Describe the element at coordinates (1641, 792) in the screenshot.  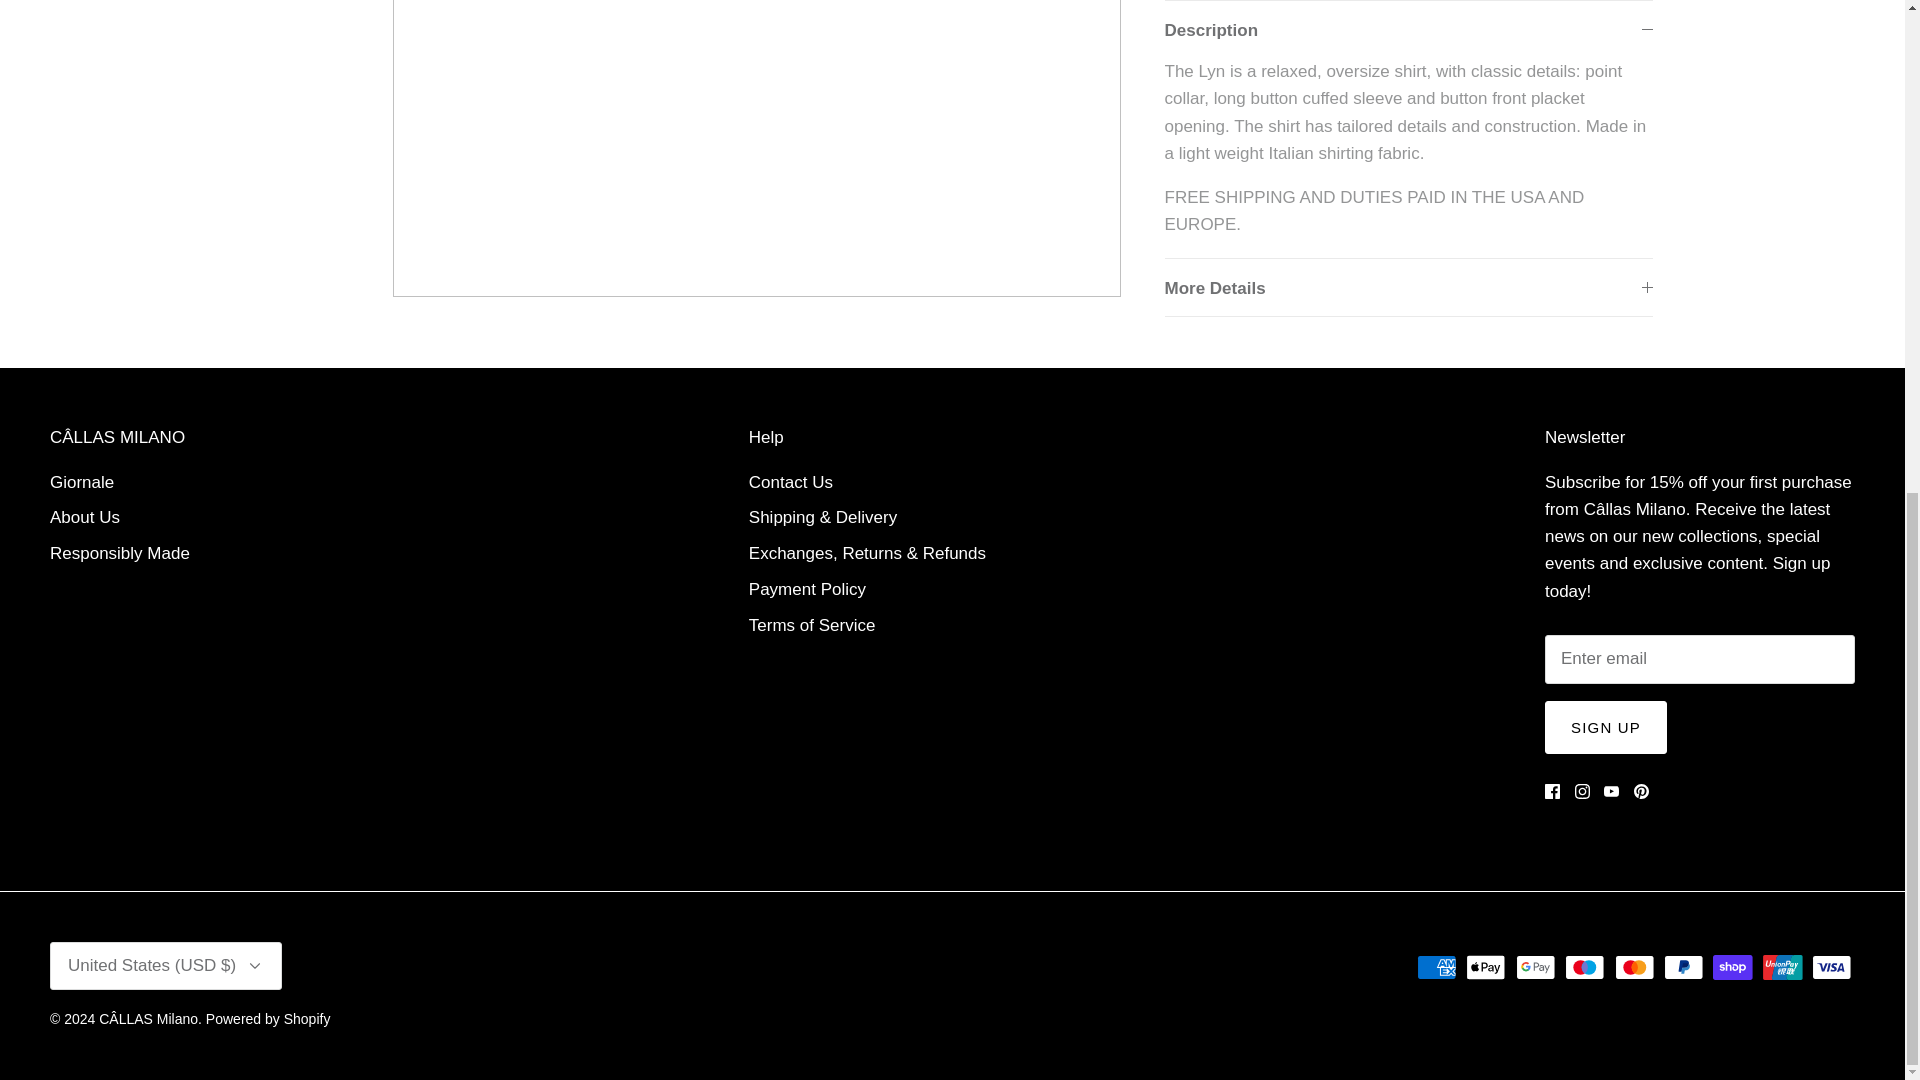
I see `Pinterest` at that location.